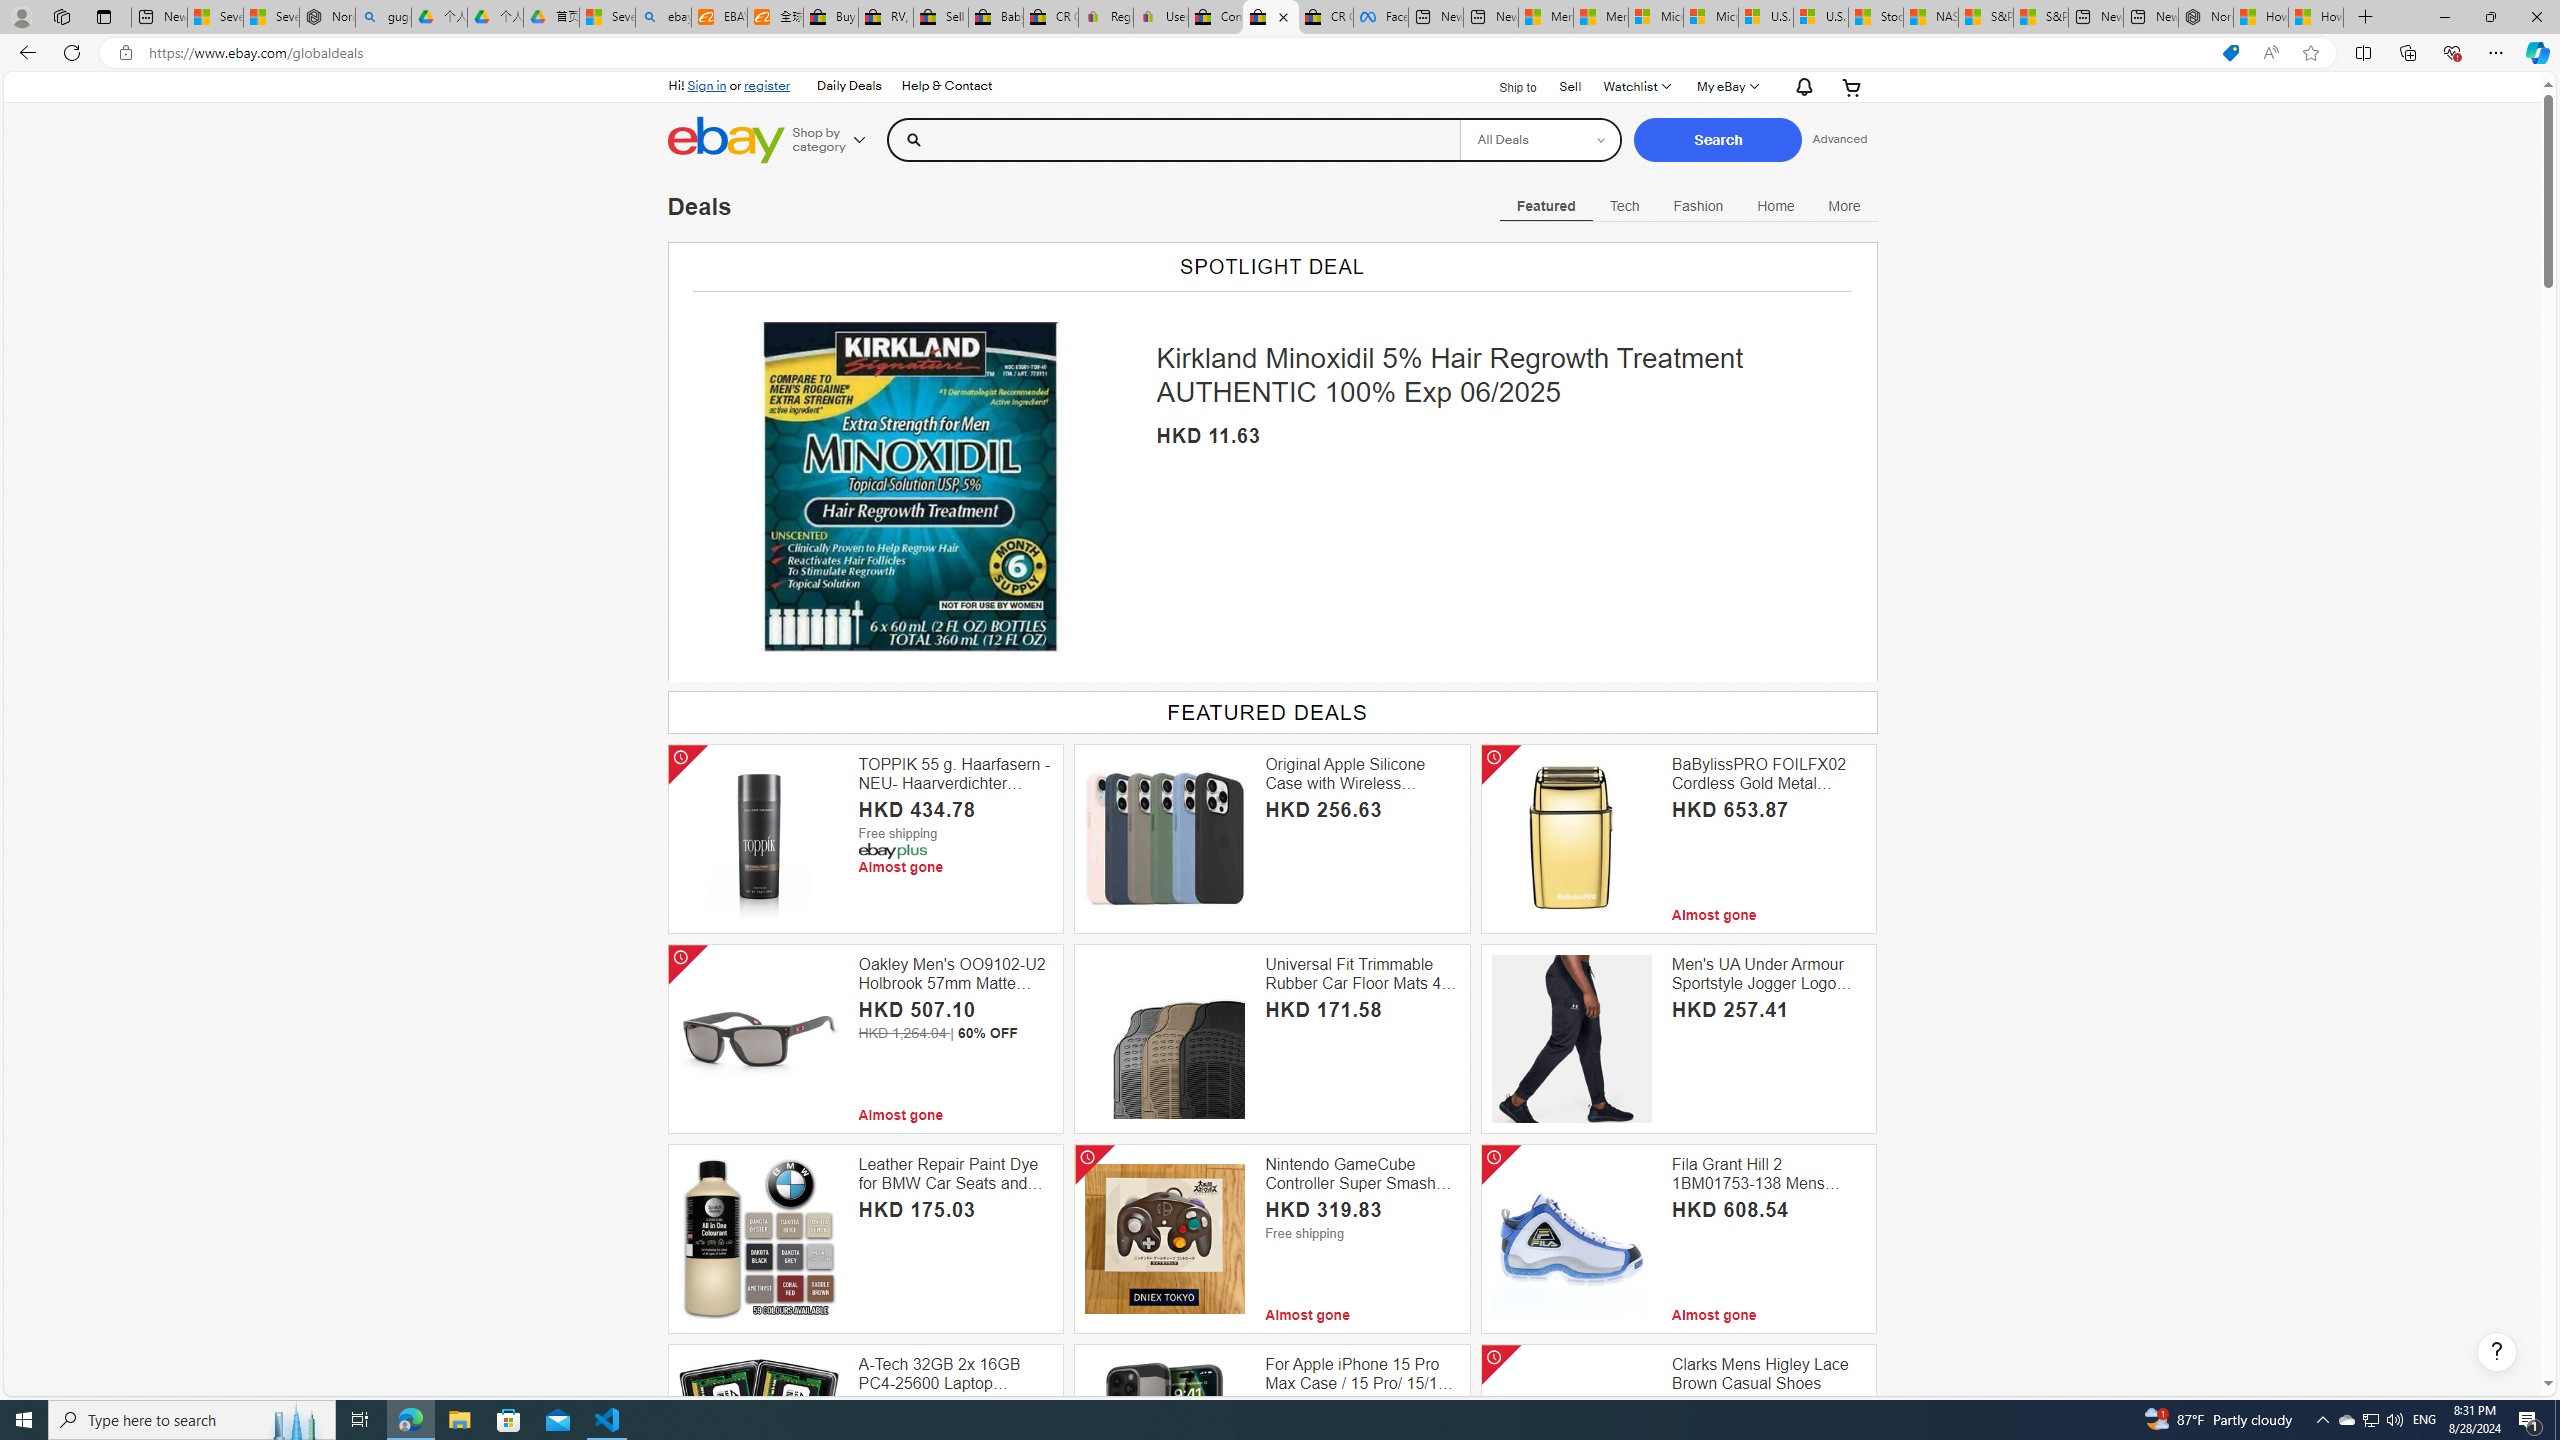 The width and height of the screenshot is (2560, 1440). What do you see at coordinates (956, 974) in the screenshot?
I see `Oakley Men's OO9102-U2 Holbrook 57mm Matte Black Sunglasses` at bounding box center [956, 974].